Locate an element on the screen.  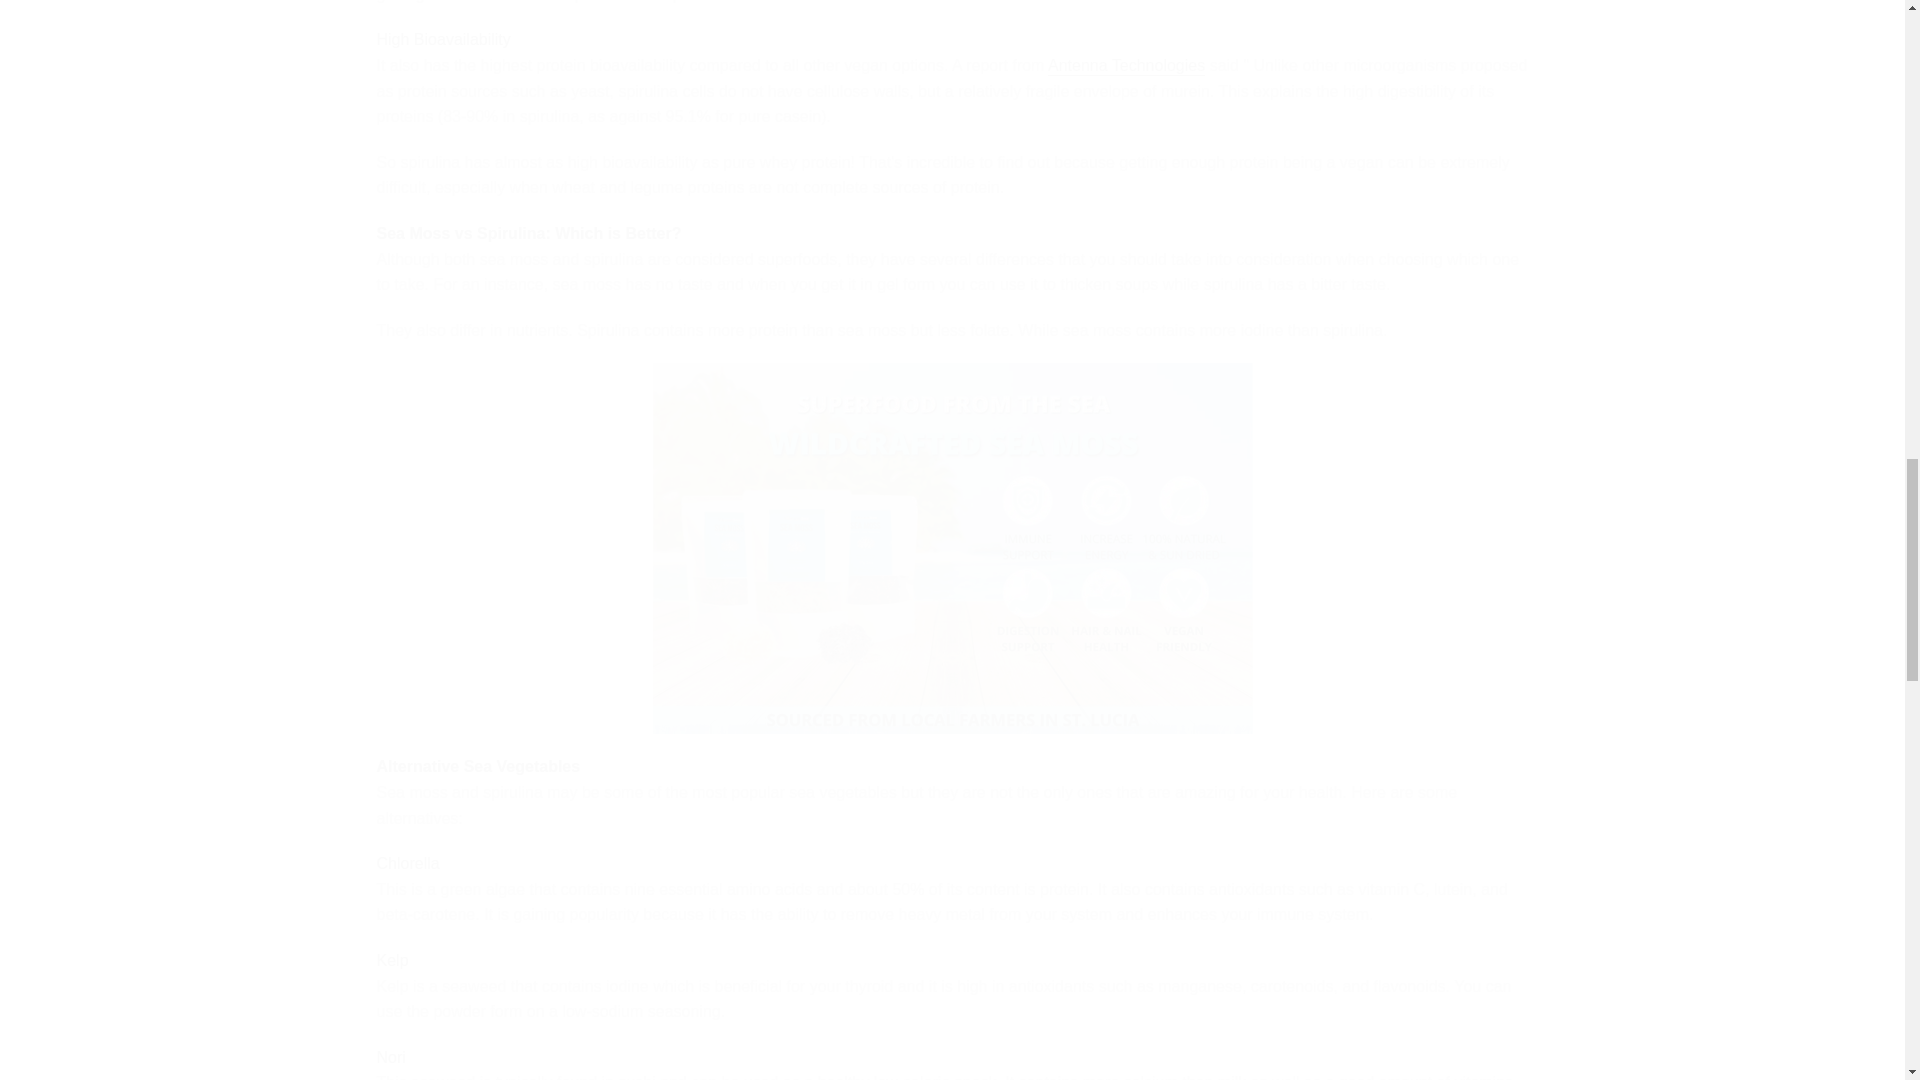
Spirulina Protein Research Antenna Technologies is located at coordinates (1126, 66).